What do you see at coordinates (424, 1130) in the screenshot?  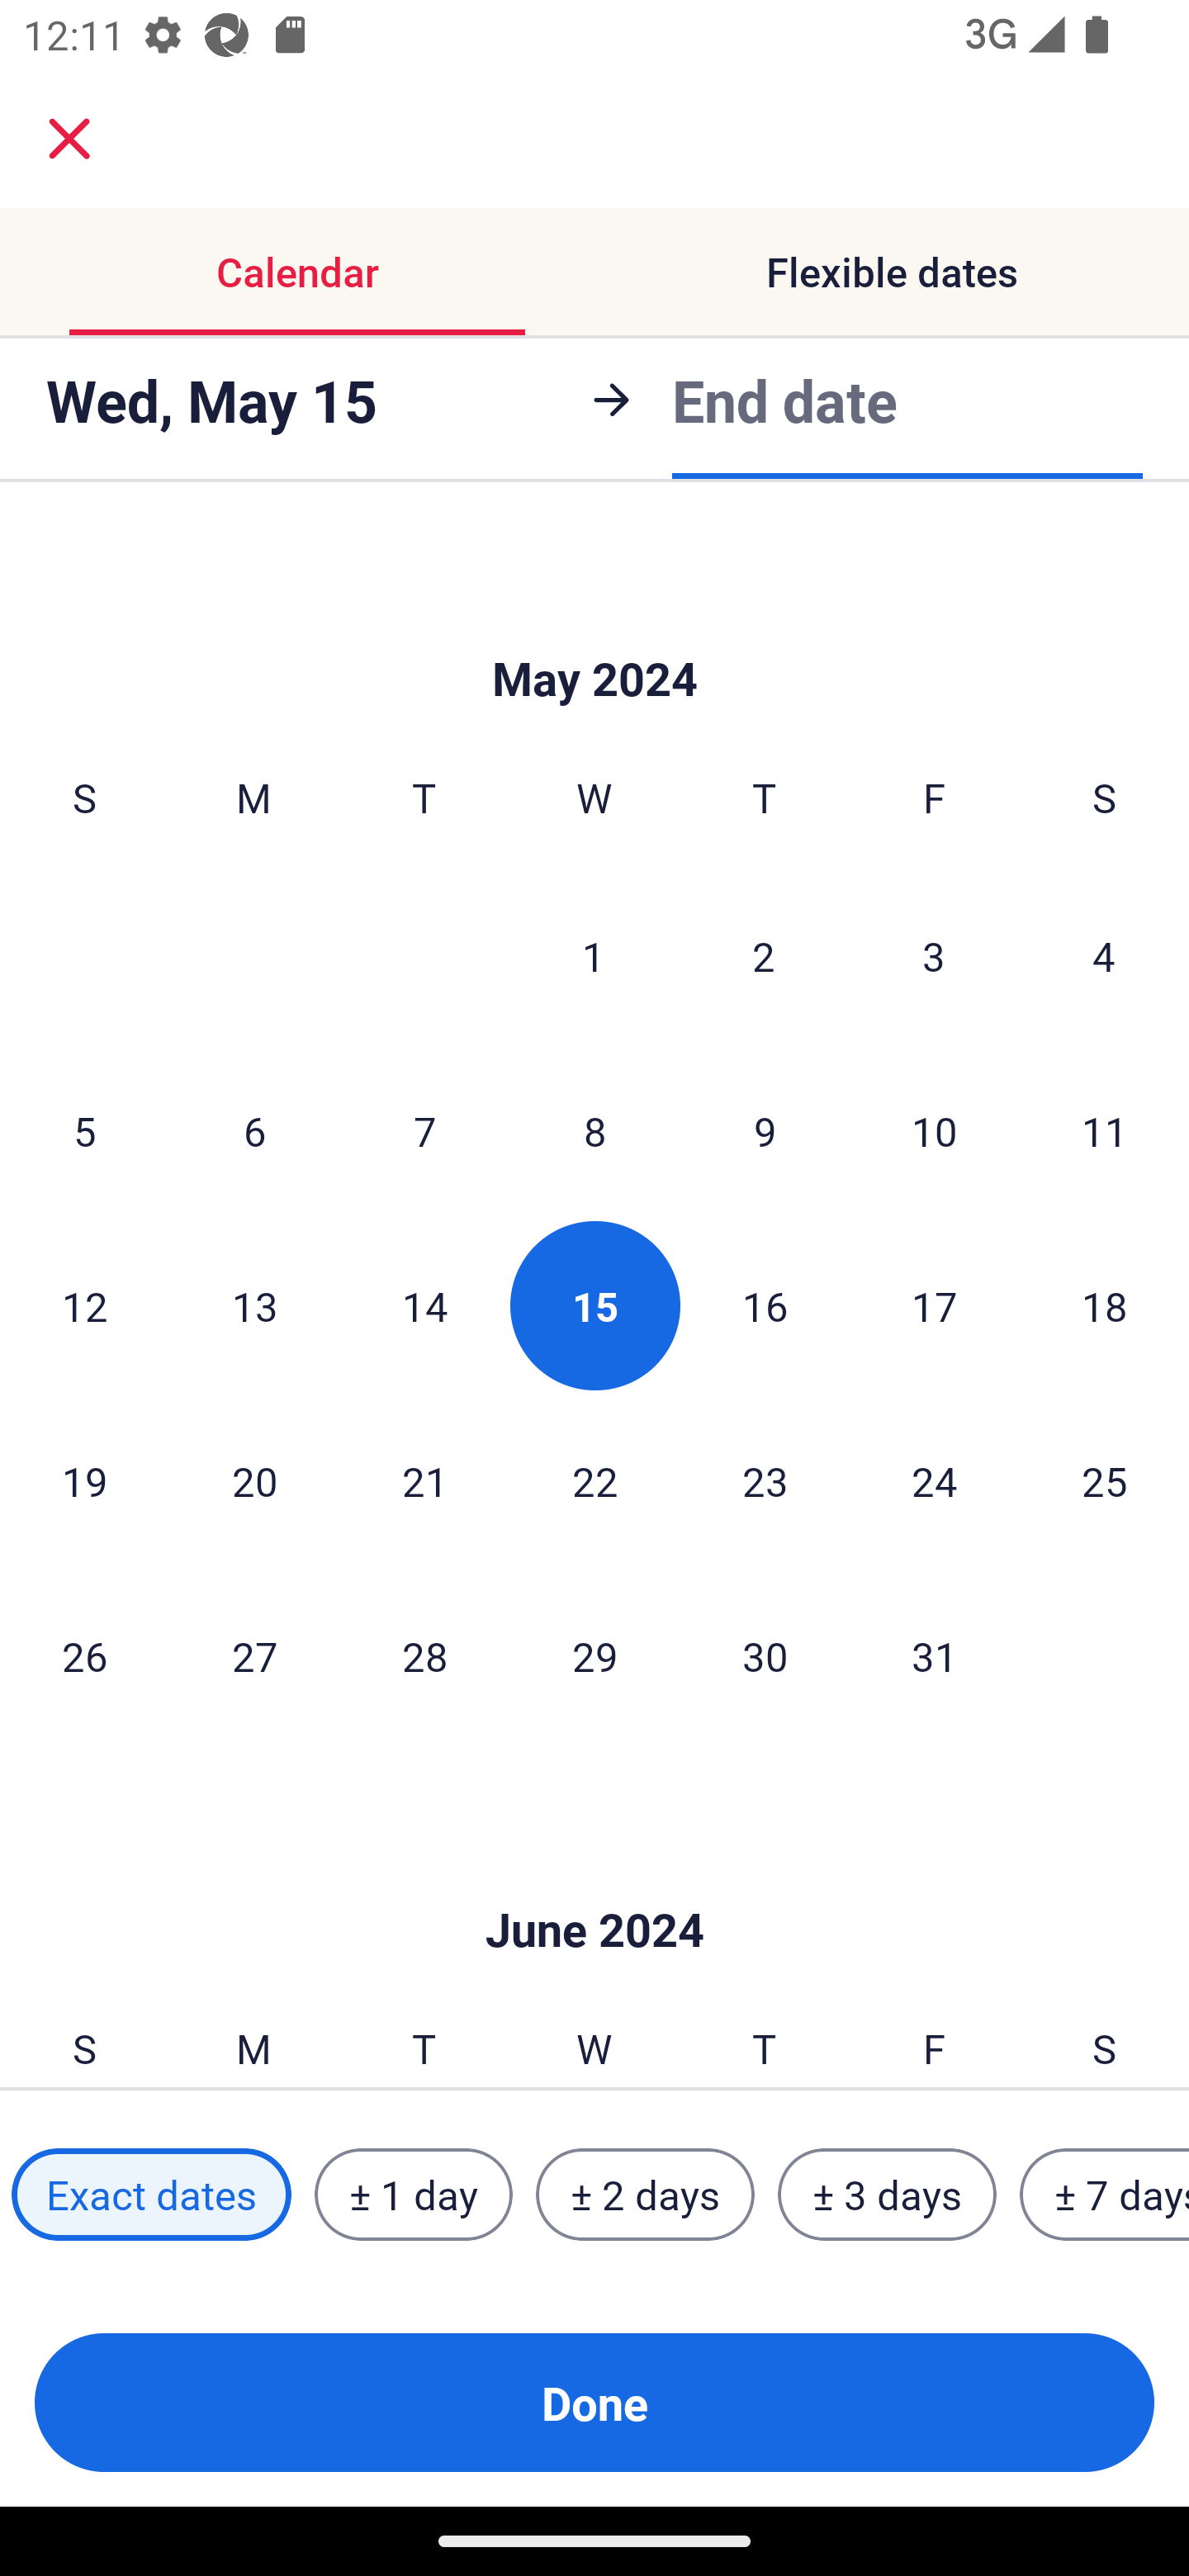 I see `7 Tuesday, May 7, 2024` at bounding box center [424, 1130].